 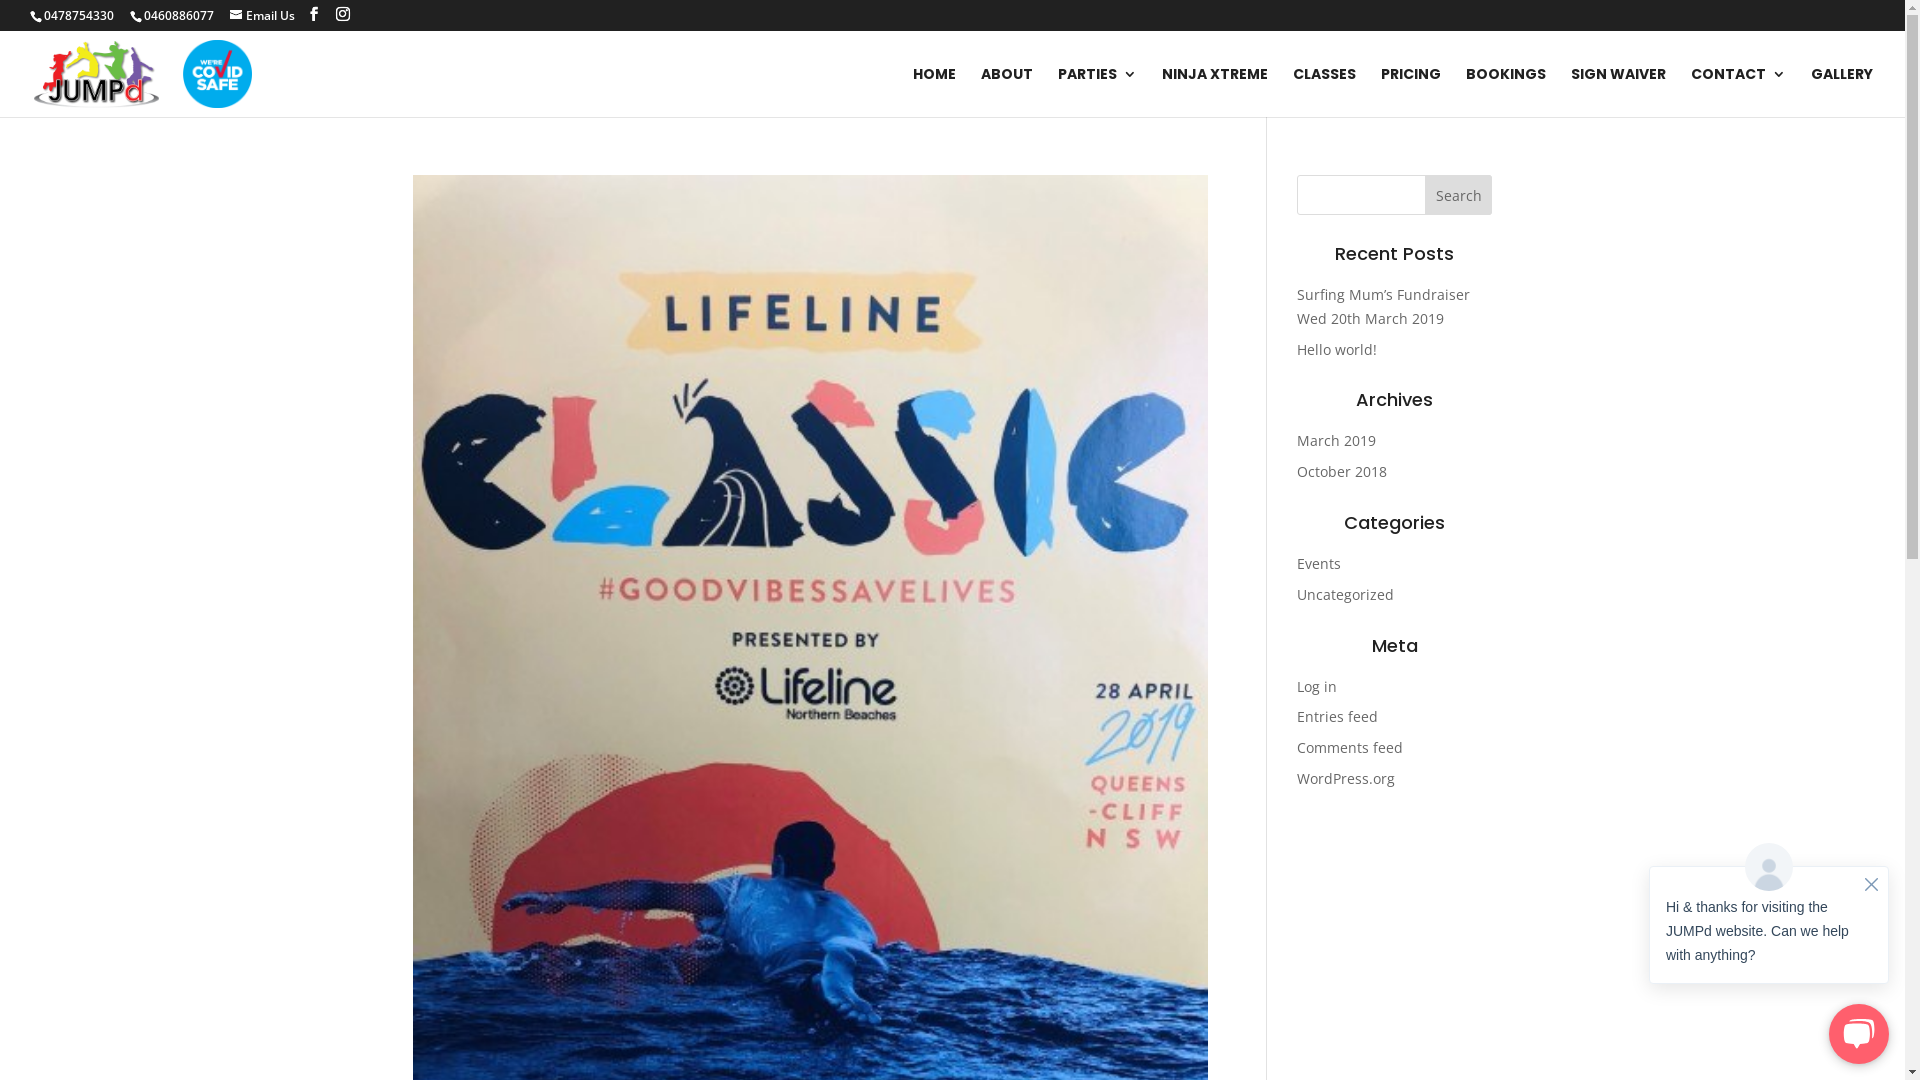 What do you see at coordinates (1319, 564) in the screenshot?
I see `Events` at bounding box center [1319, 564].